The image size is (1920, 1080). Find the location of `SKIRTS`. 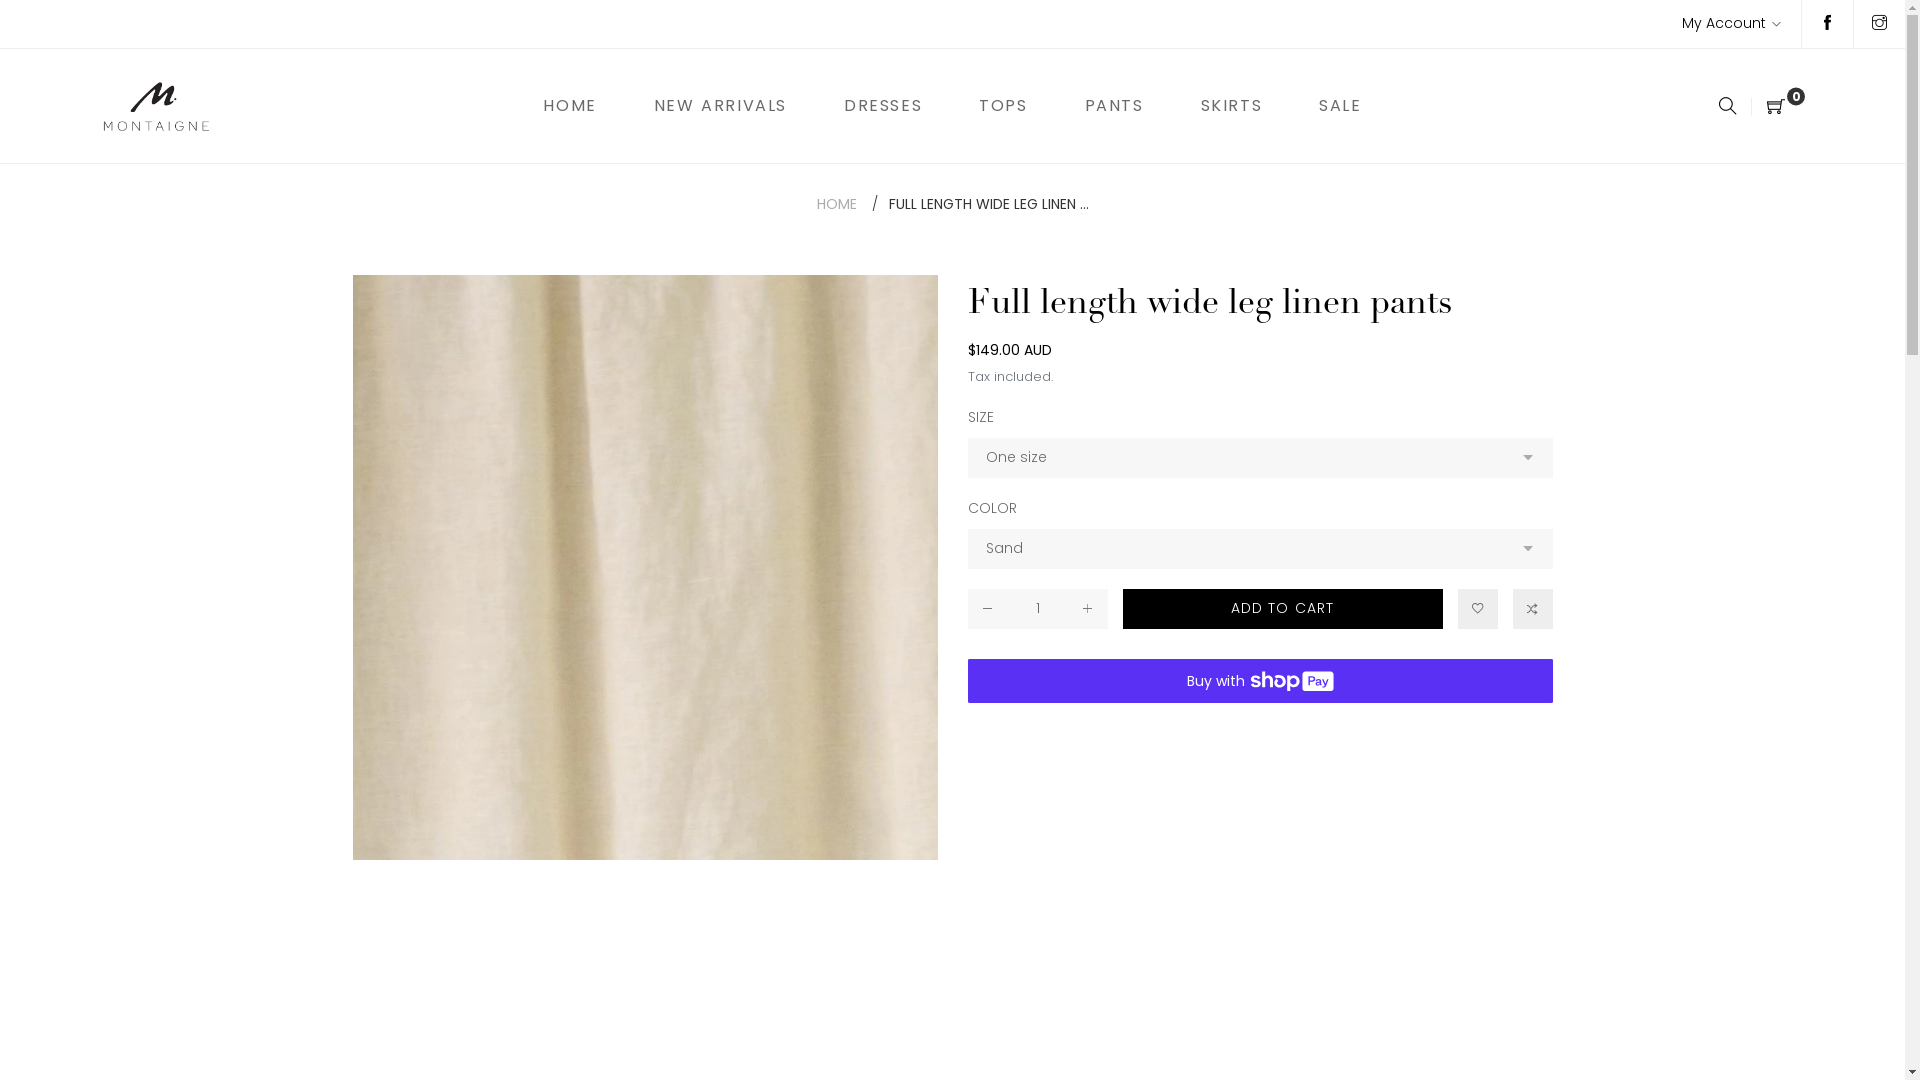

SKIRTS is located at coordinates (1232, 106).